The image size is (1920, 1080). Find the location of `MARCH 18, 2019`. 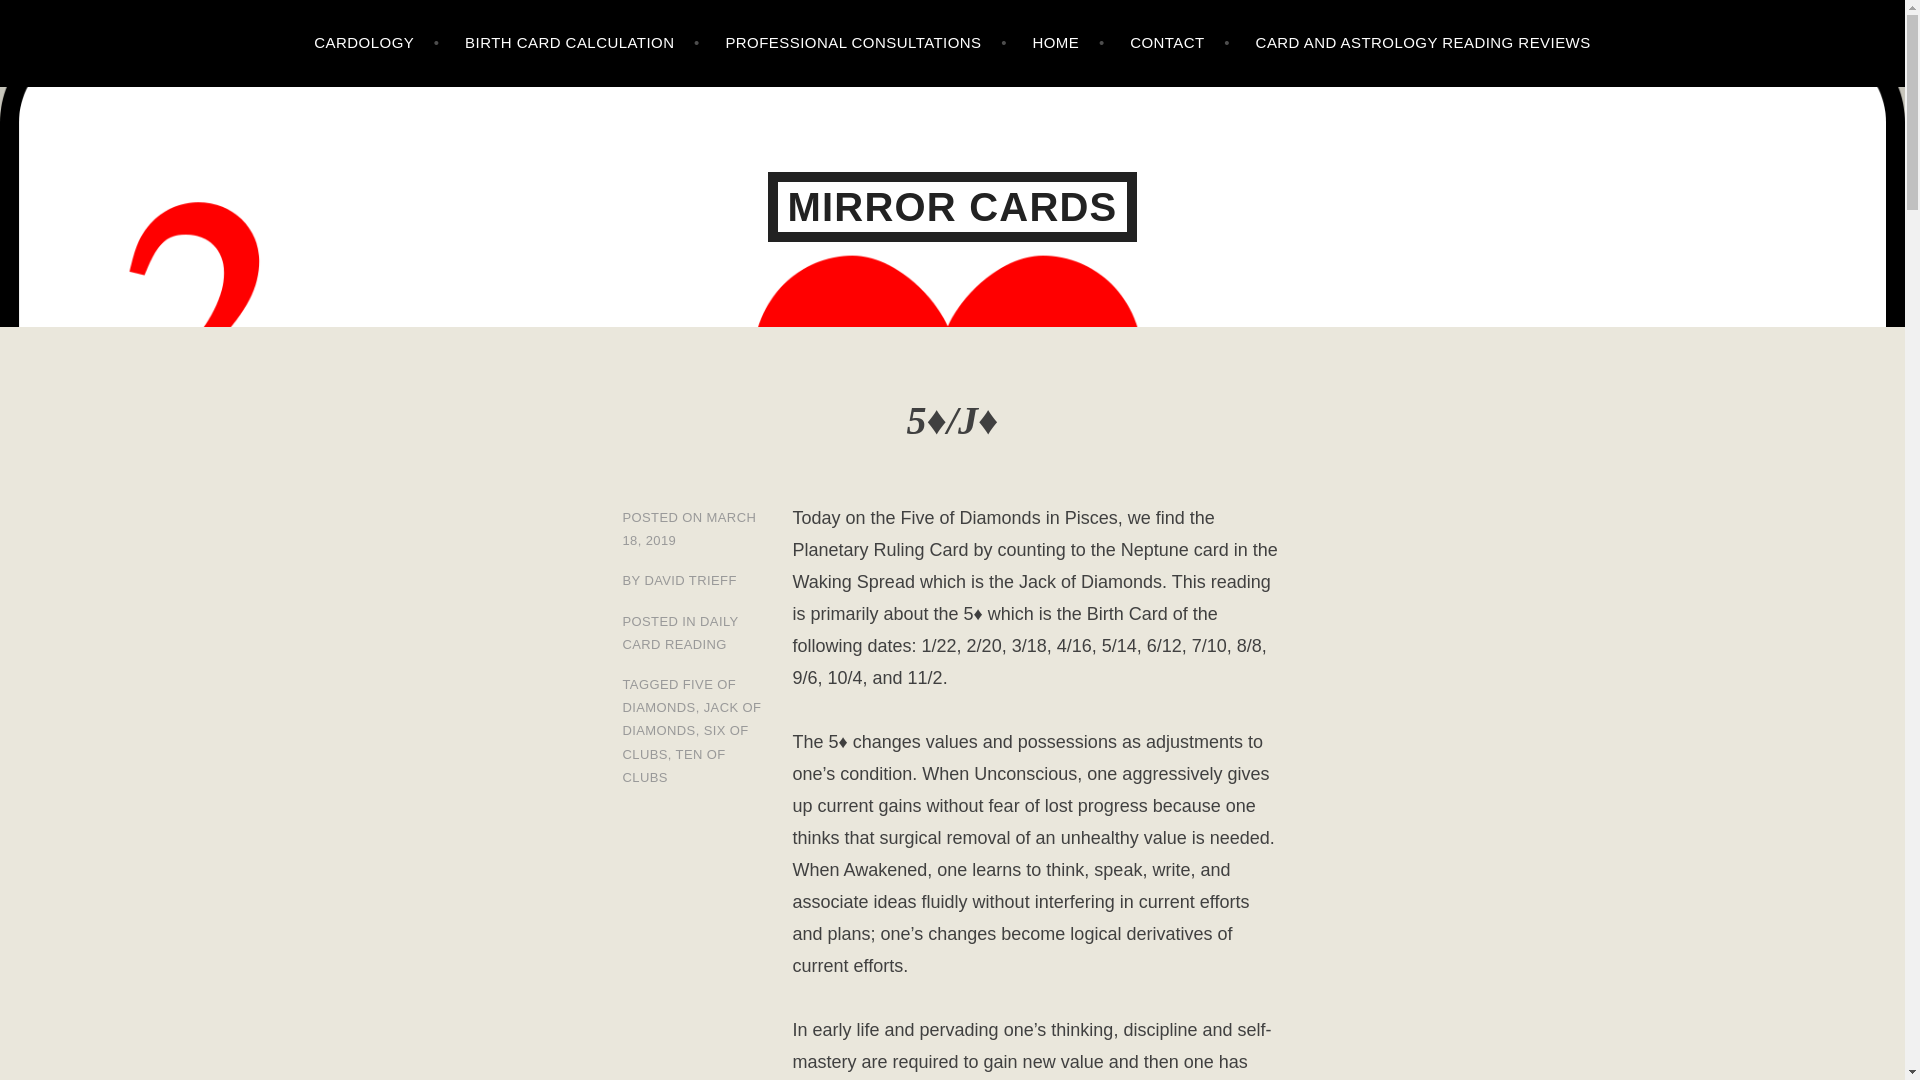

MARCH 18, 2019 is located at coordinates (689, 528).